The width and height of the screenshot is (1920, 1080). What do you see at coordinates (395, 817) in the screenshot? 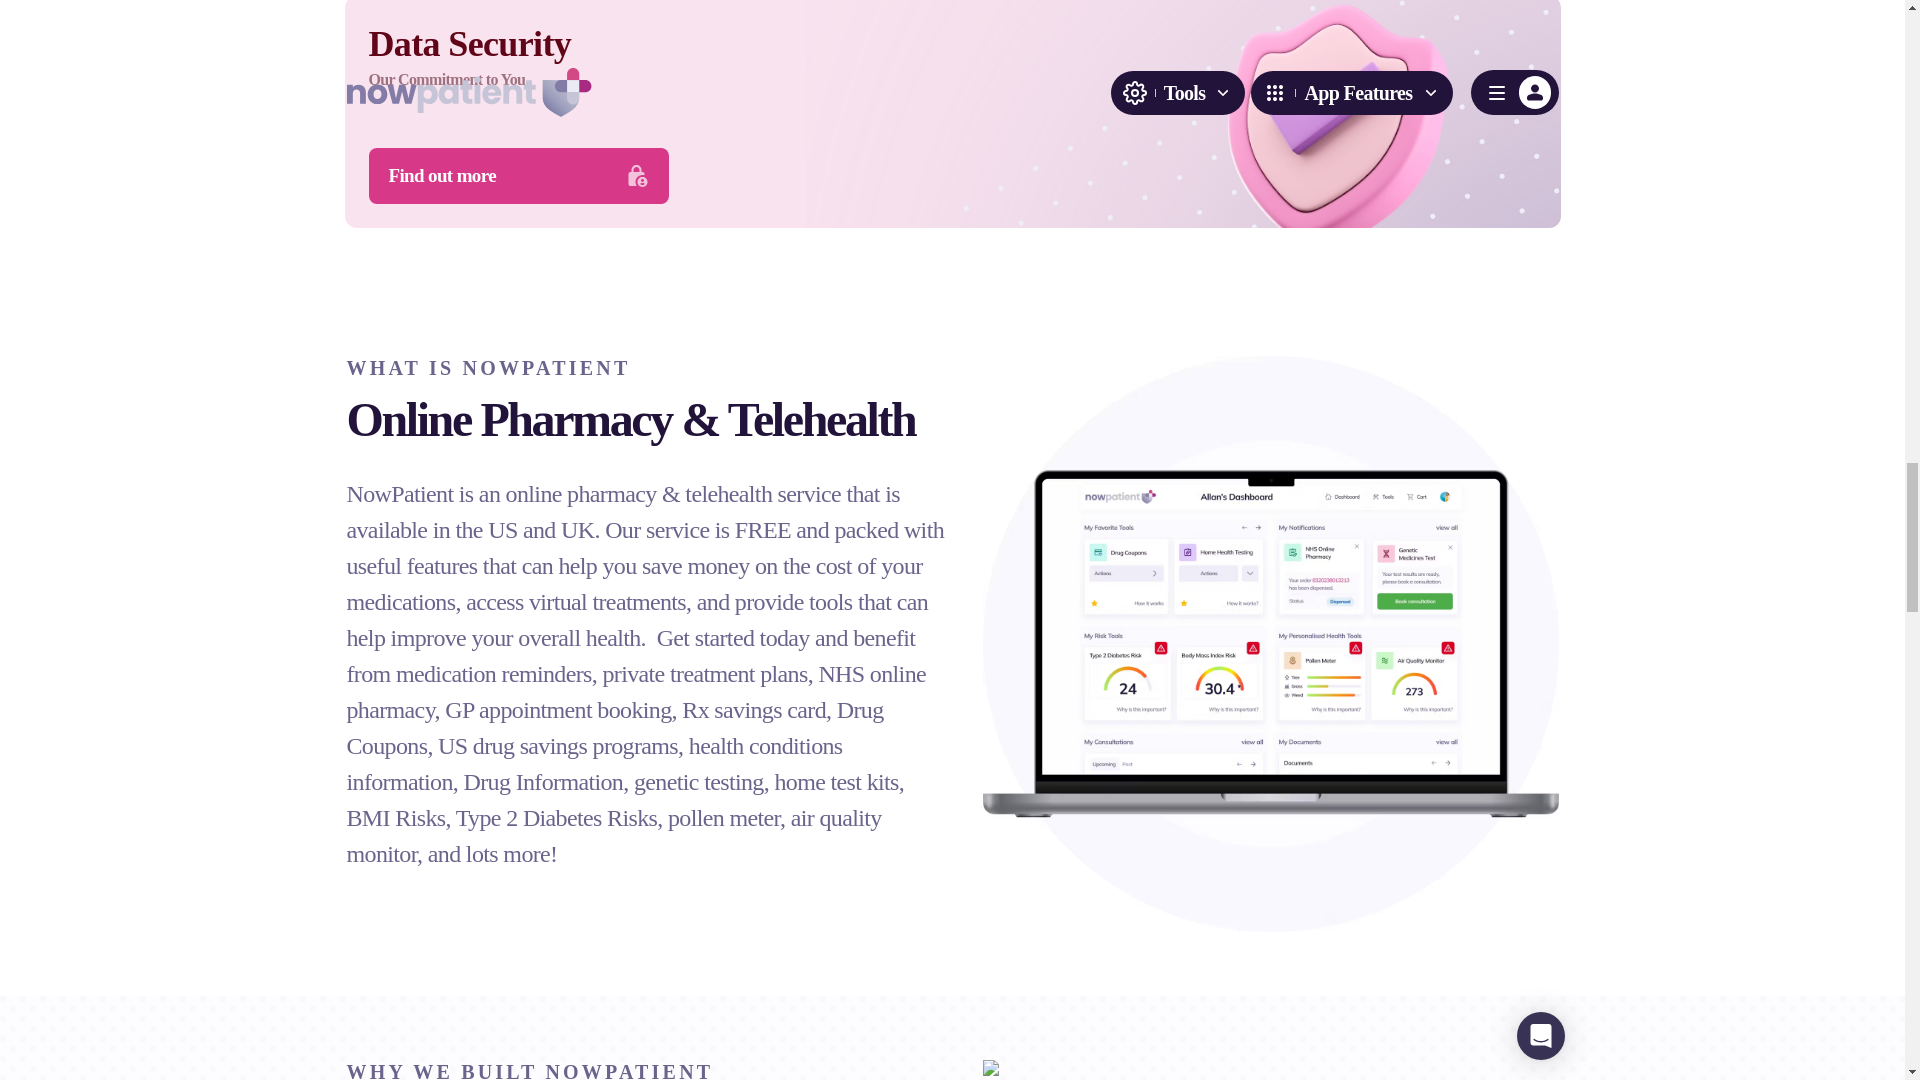
I see `BMI Risks` at bounding box center [395, 817].